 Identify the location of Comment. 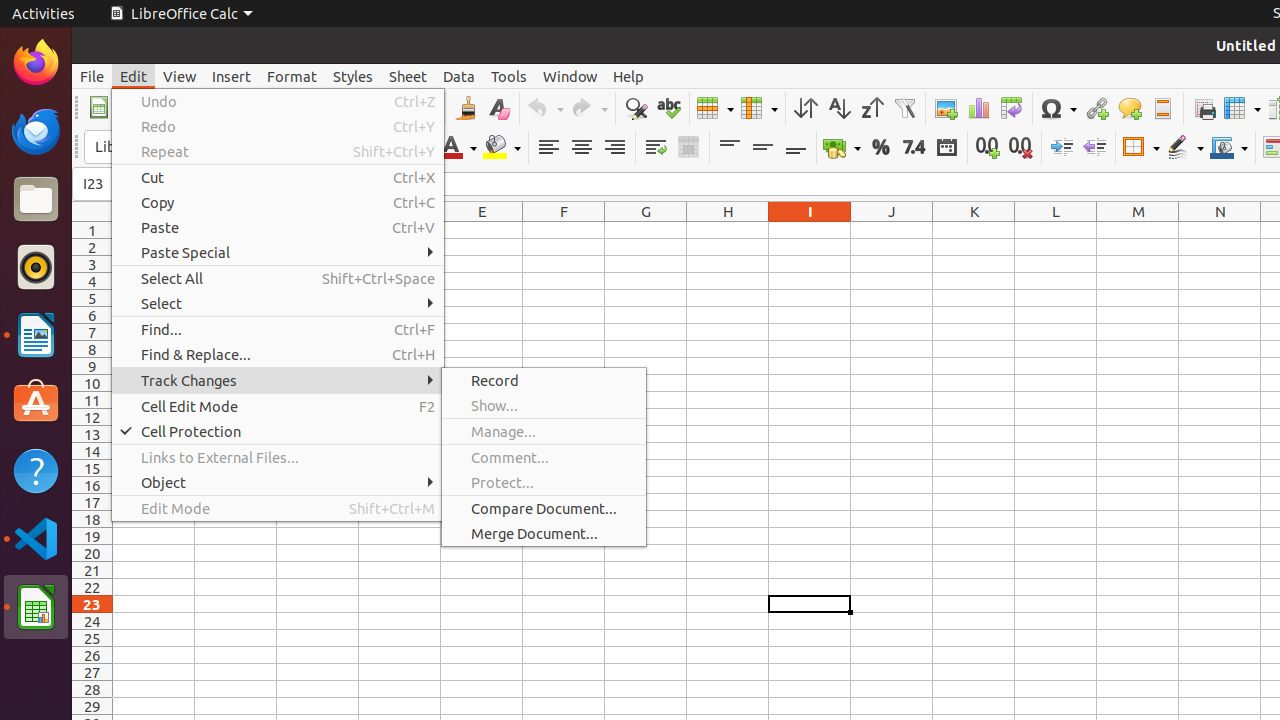
(1130, 108).